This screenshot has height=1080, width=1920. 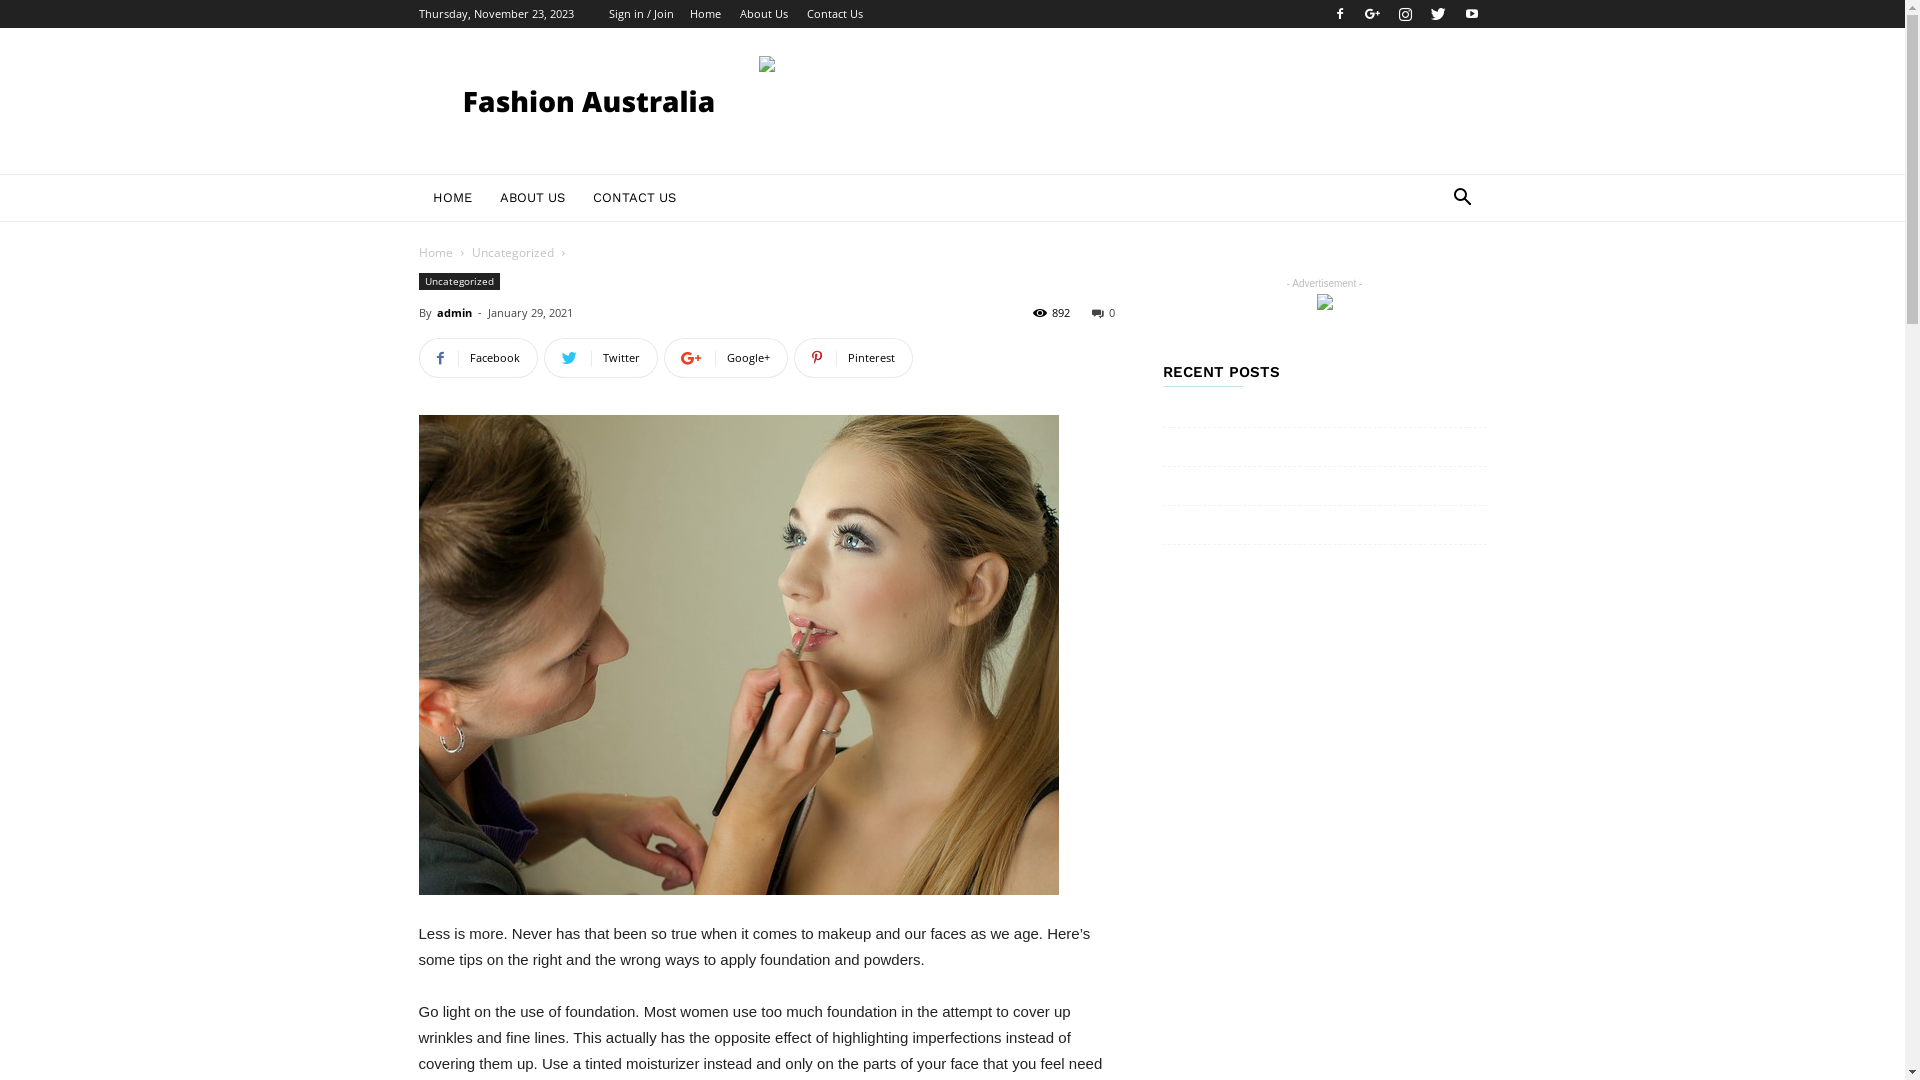 What do you see at coordinates (532, 198) in the screenshot?
I see `ABOUT US` at bounding box center [532, 198].